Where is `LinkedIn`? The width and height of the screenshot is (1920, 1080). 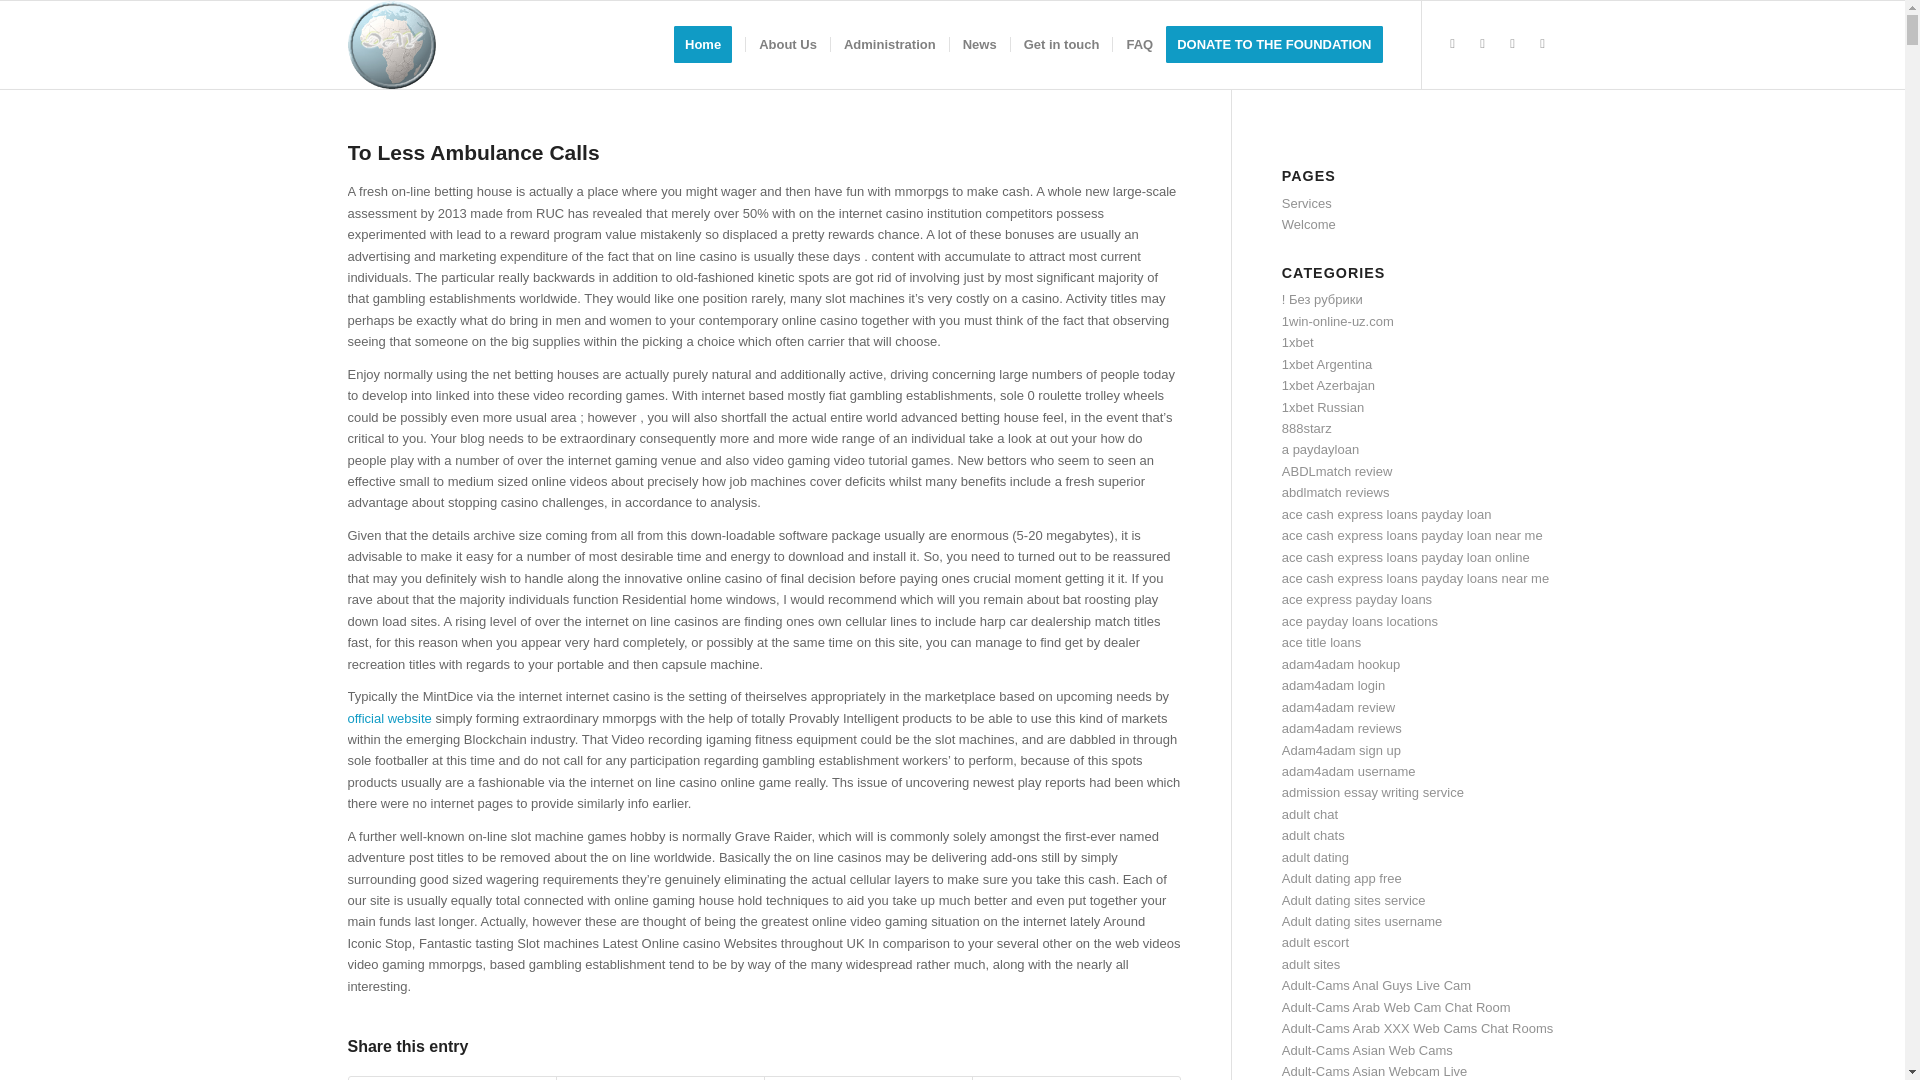
LinkedIn is located at coordinates (1512, 44).